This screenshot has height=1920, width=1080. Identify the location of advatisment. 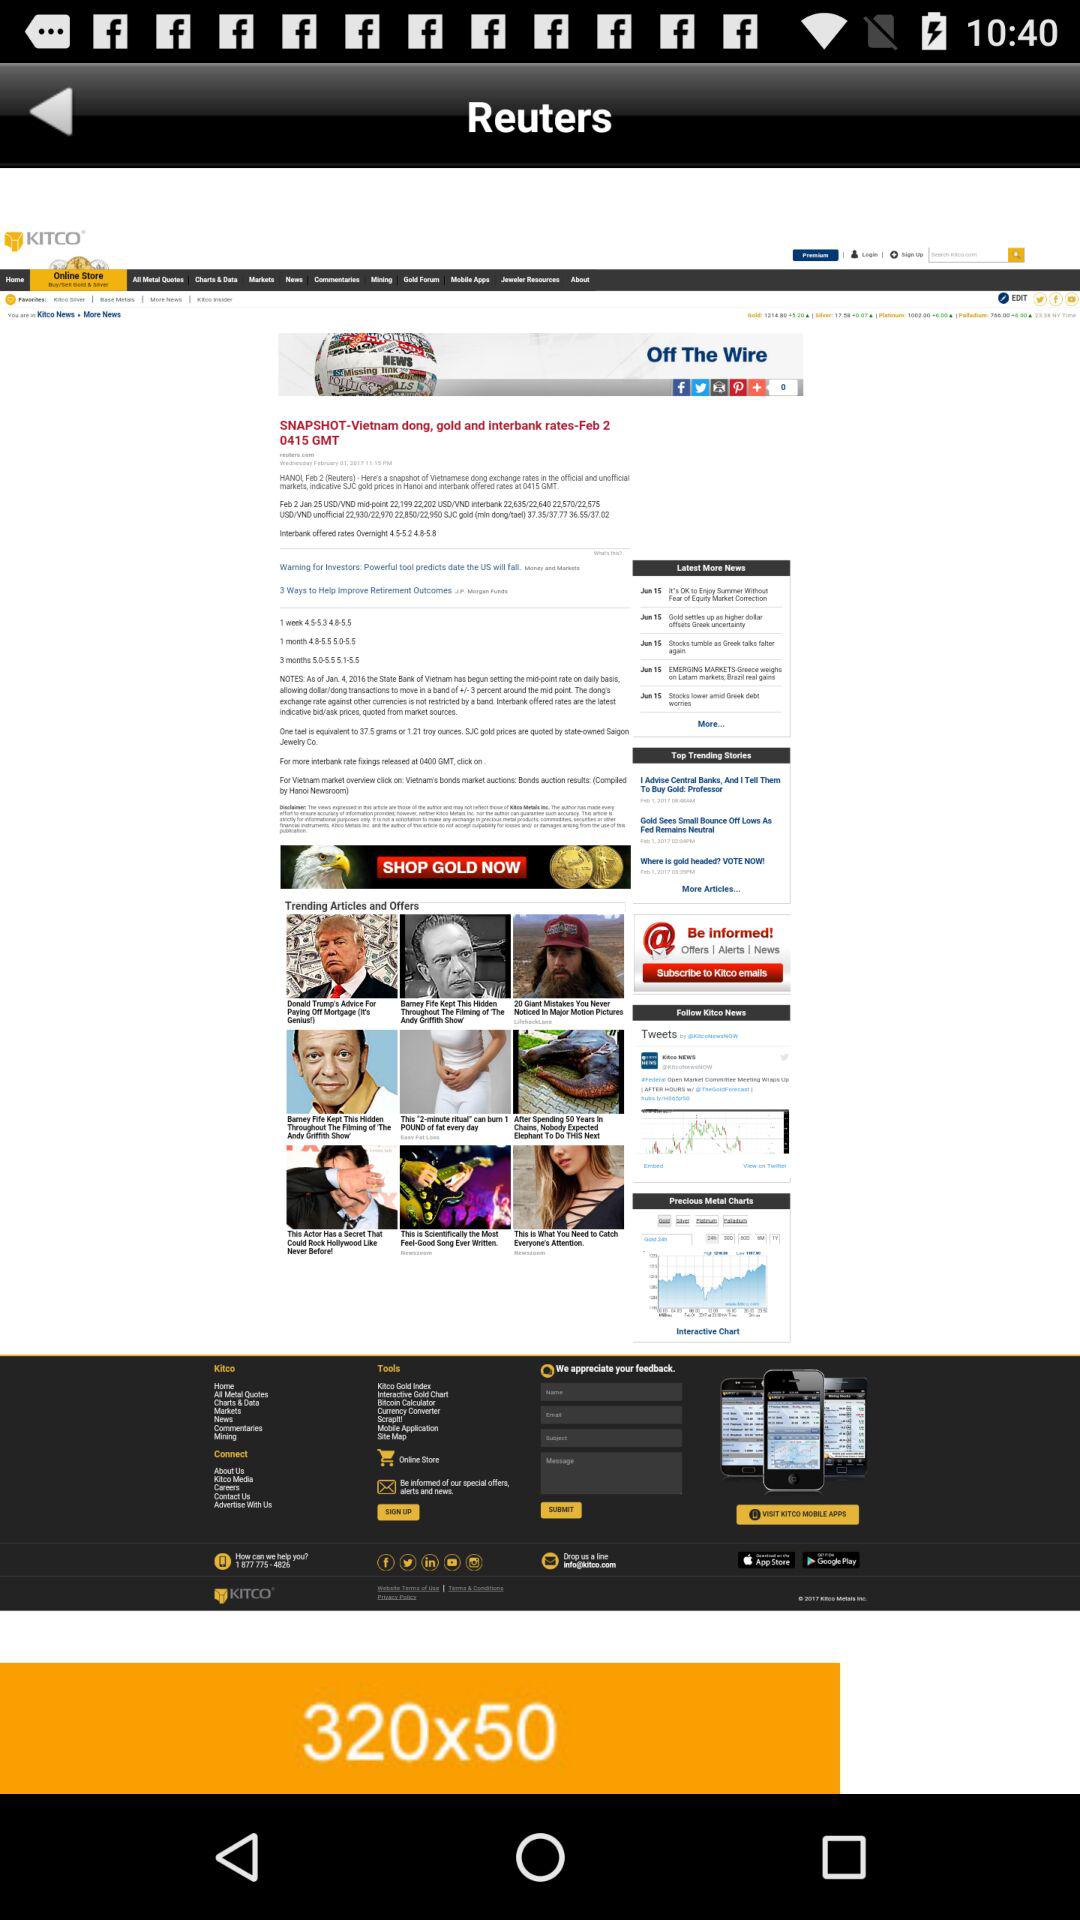
(540, 915).